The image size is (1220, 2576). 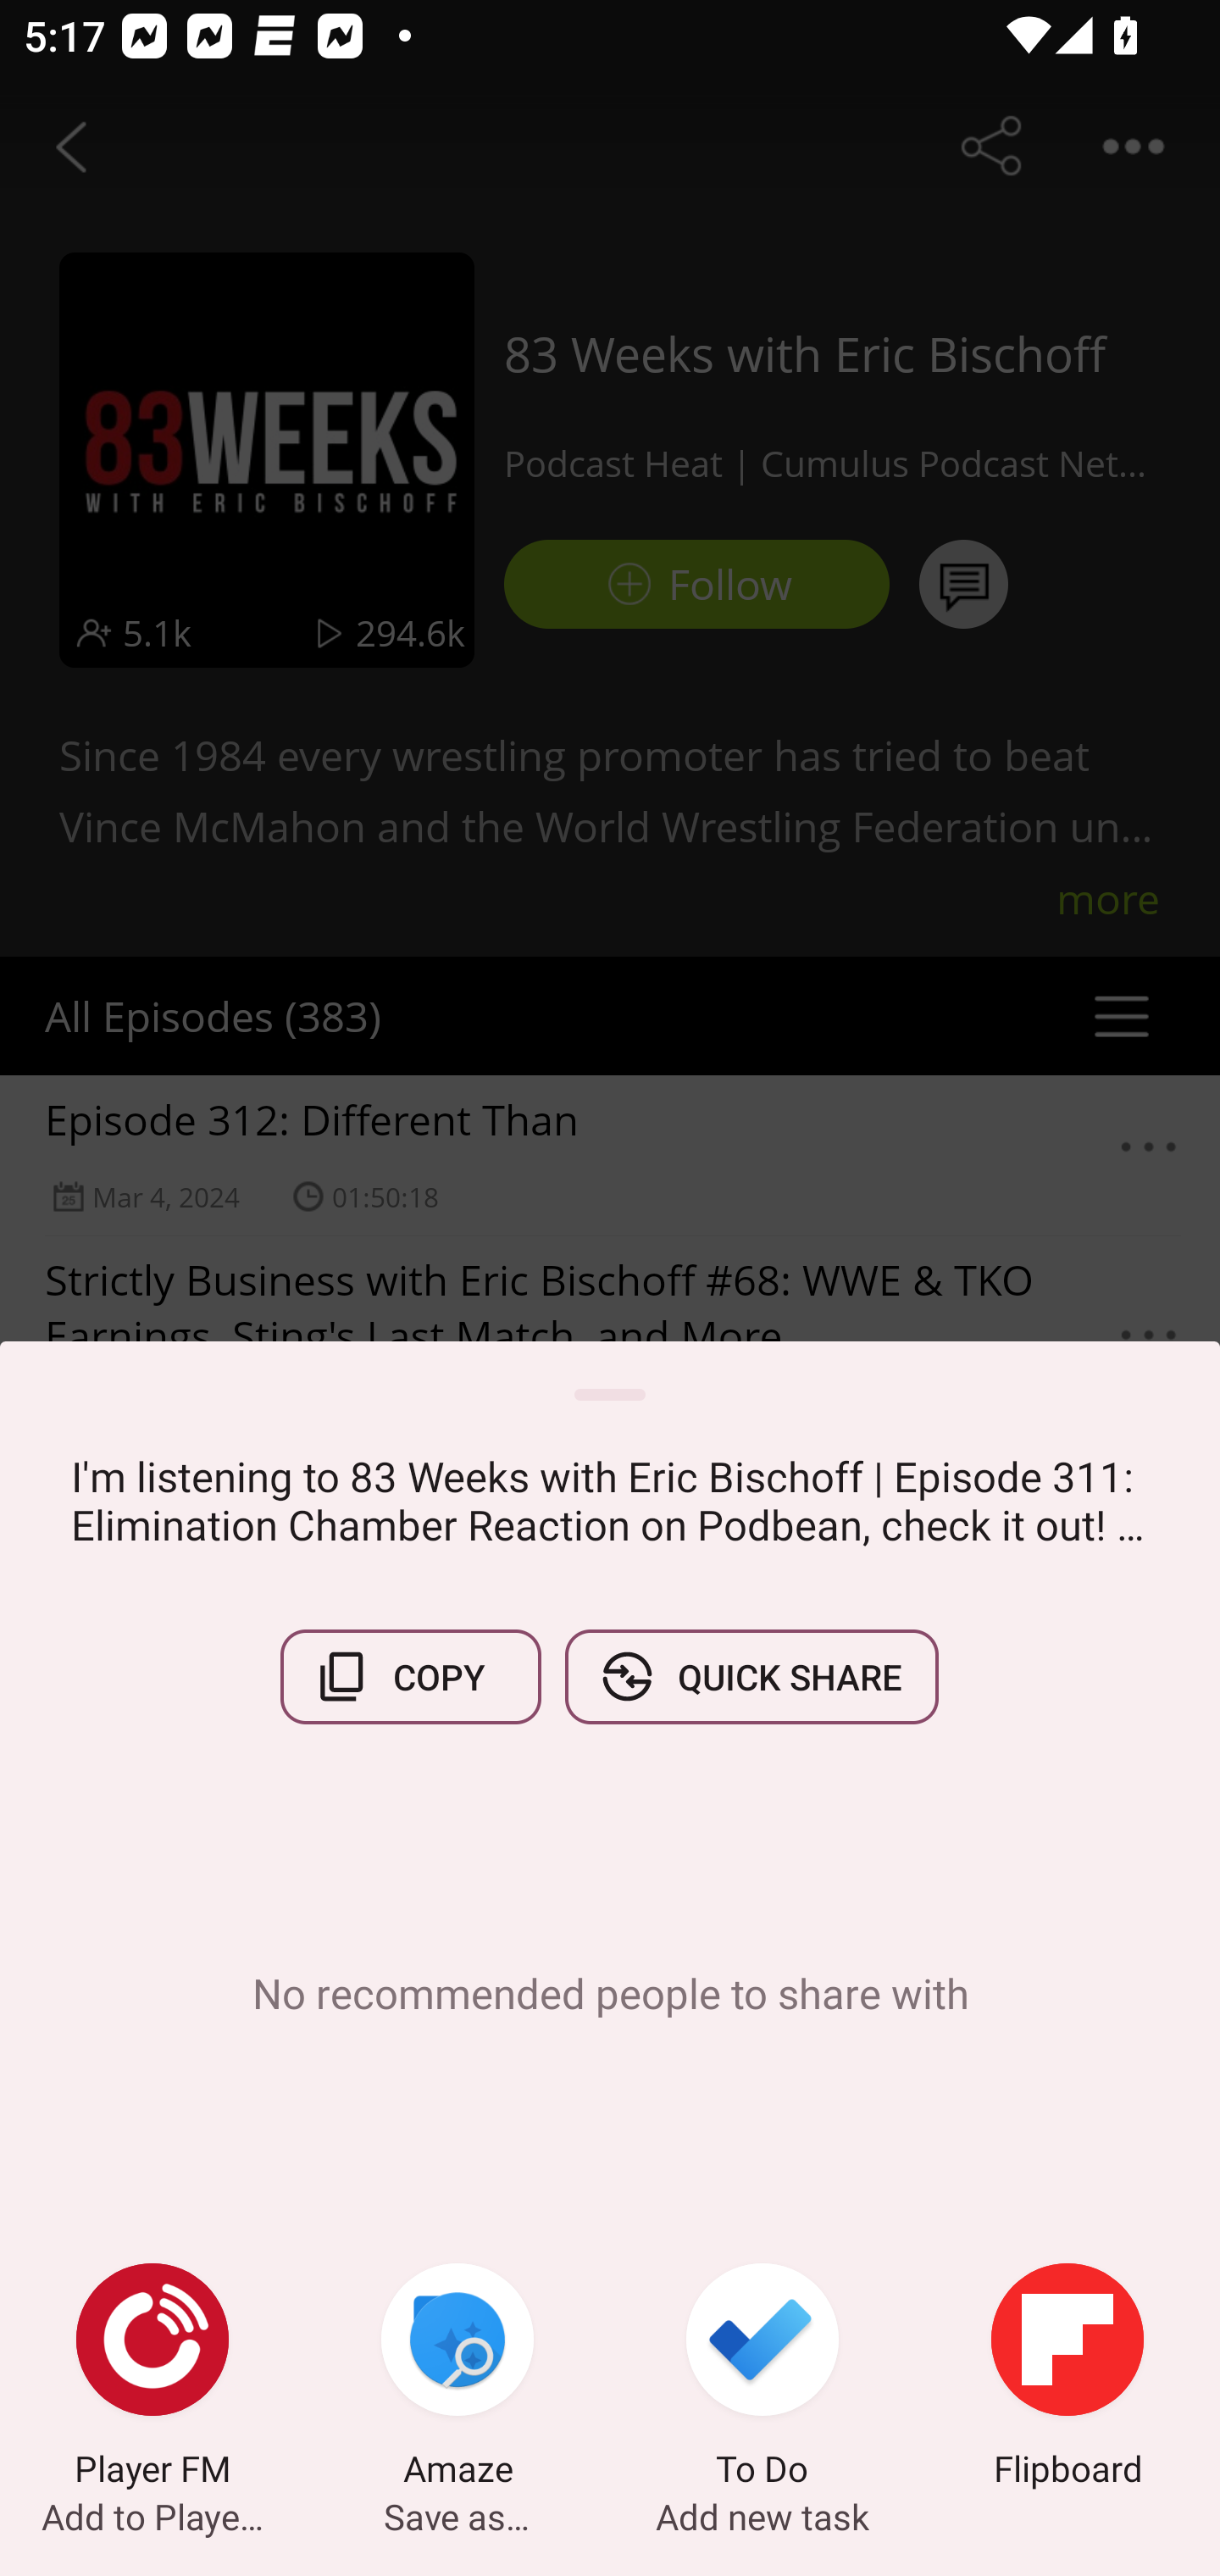 What do you see at coordinates (152, 2379) in the screenshot?
I see `Player FM Add to Player FM` at bounding box center [152, 2379].